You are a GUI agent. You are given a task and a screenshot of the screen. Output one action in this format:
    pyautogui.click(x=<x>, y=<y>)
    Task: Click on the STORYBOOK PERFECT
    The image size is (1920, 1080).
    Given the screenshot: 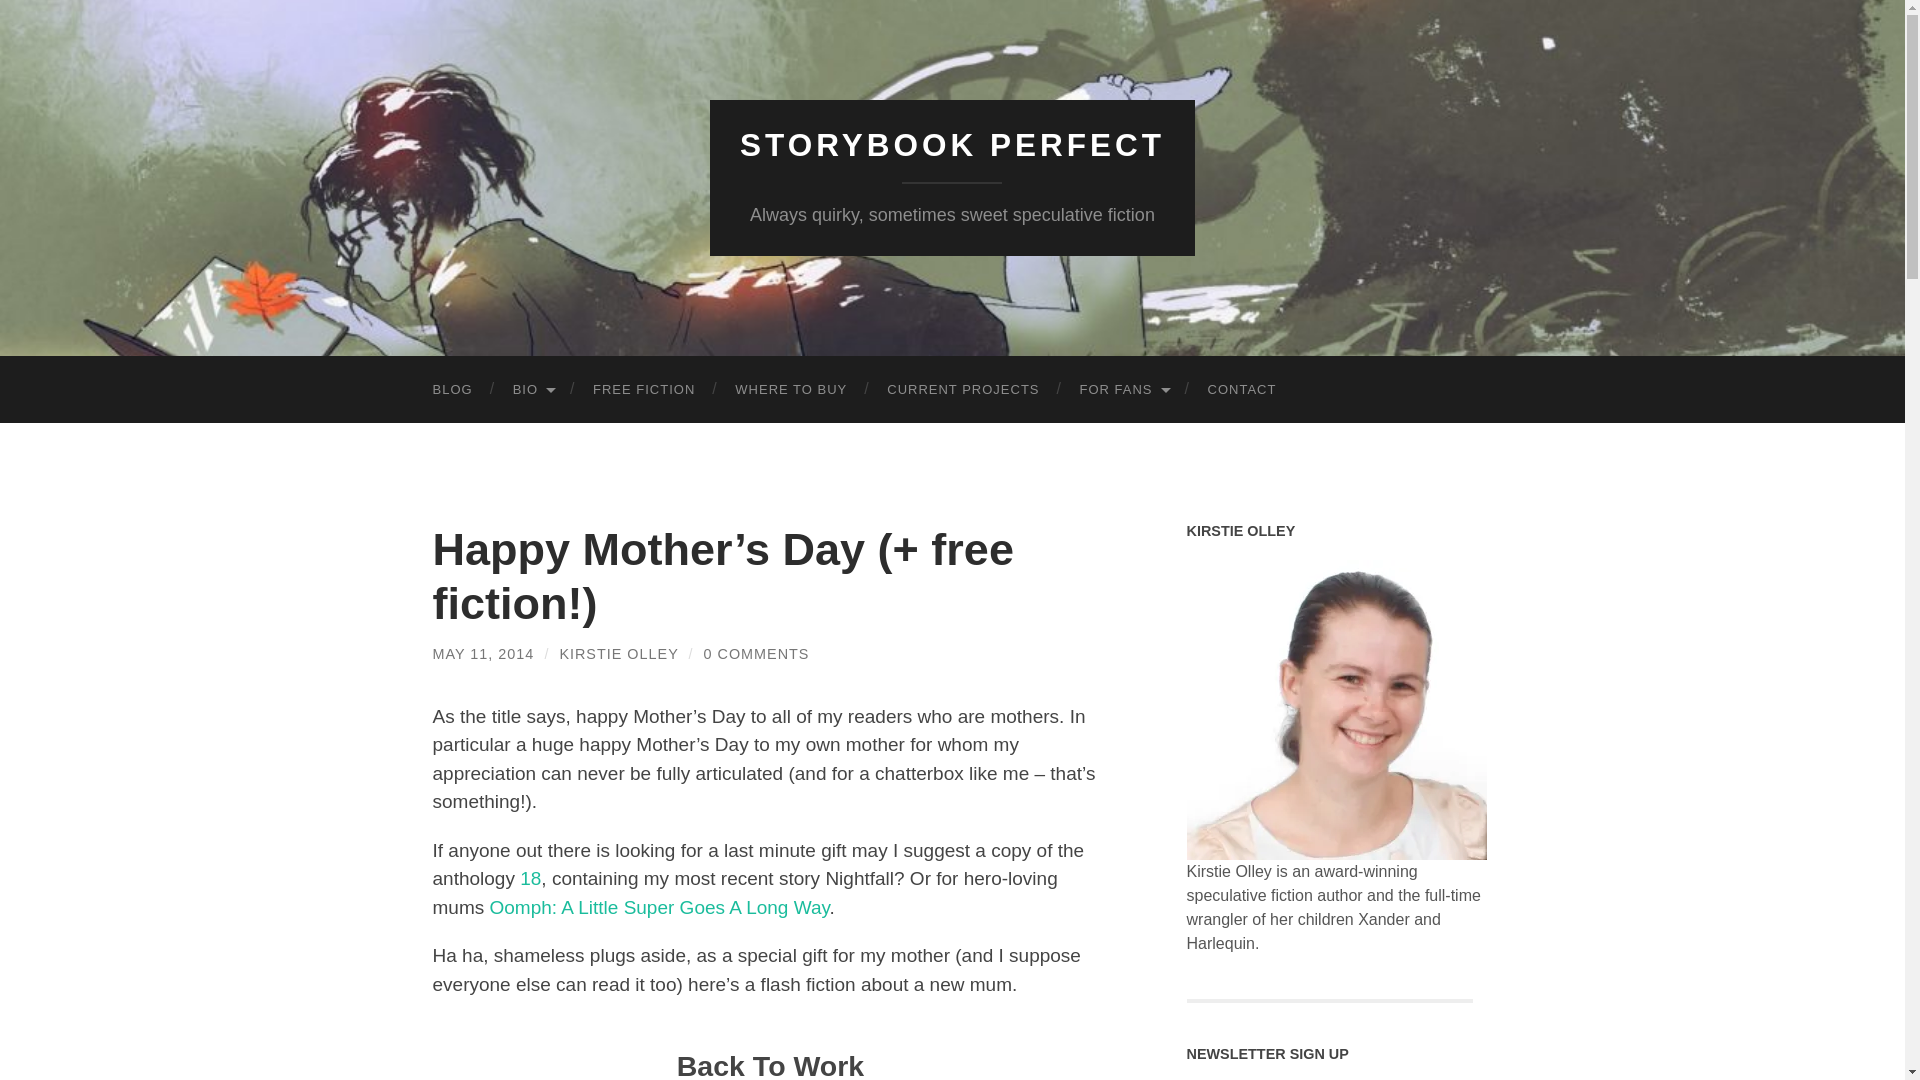 What is the action you would take?
    pyautogui.click(x=952, y=145)
    